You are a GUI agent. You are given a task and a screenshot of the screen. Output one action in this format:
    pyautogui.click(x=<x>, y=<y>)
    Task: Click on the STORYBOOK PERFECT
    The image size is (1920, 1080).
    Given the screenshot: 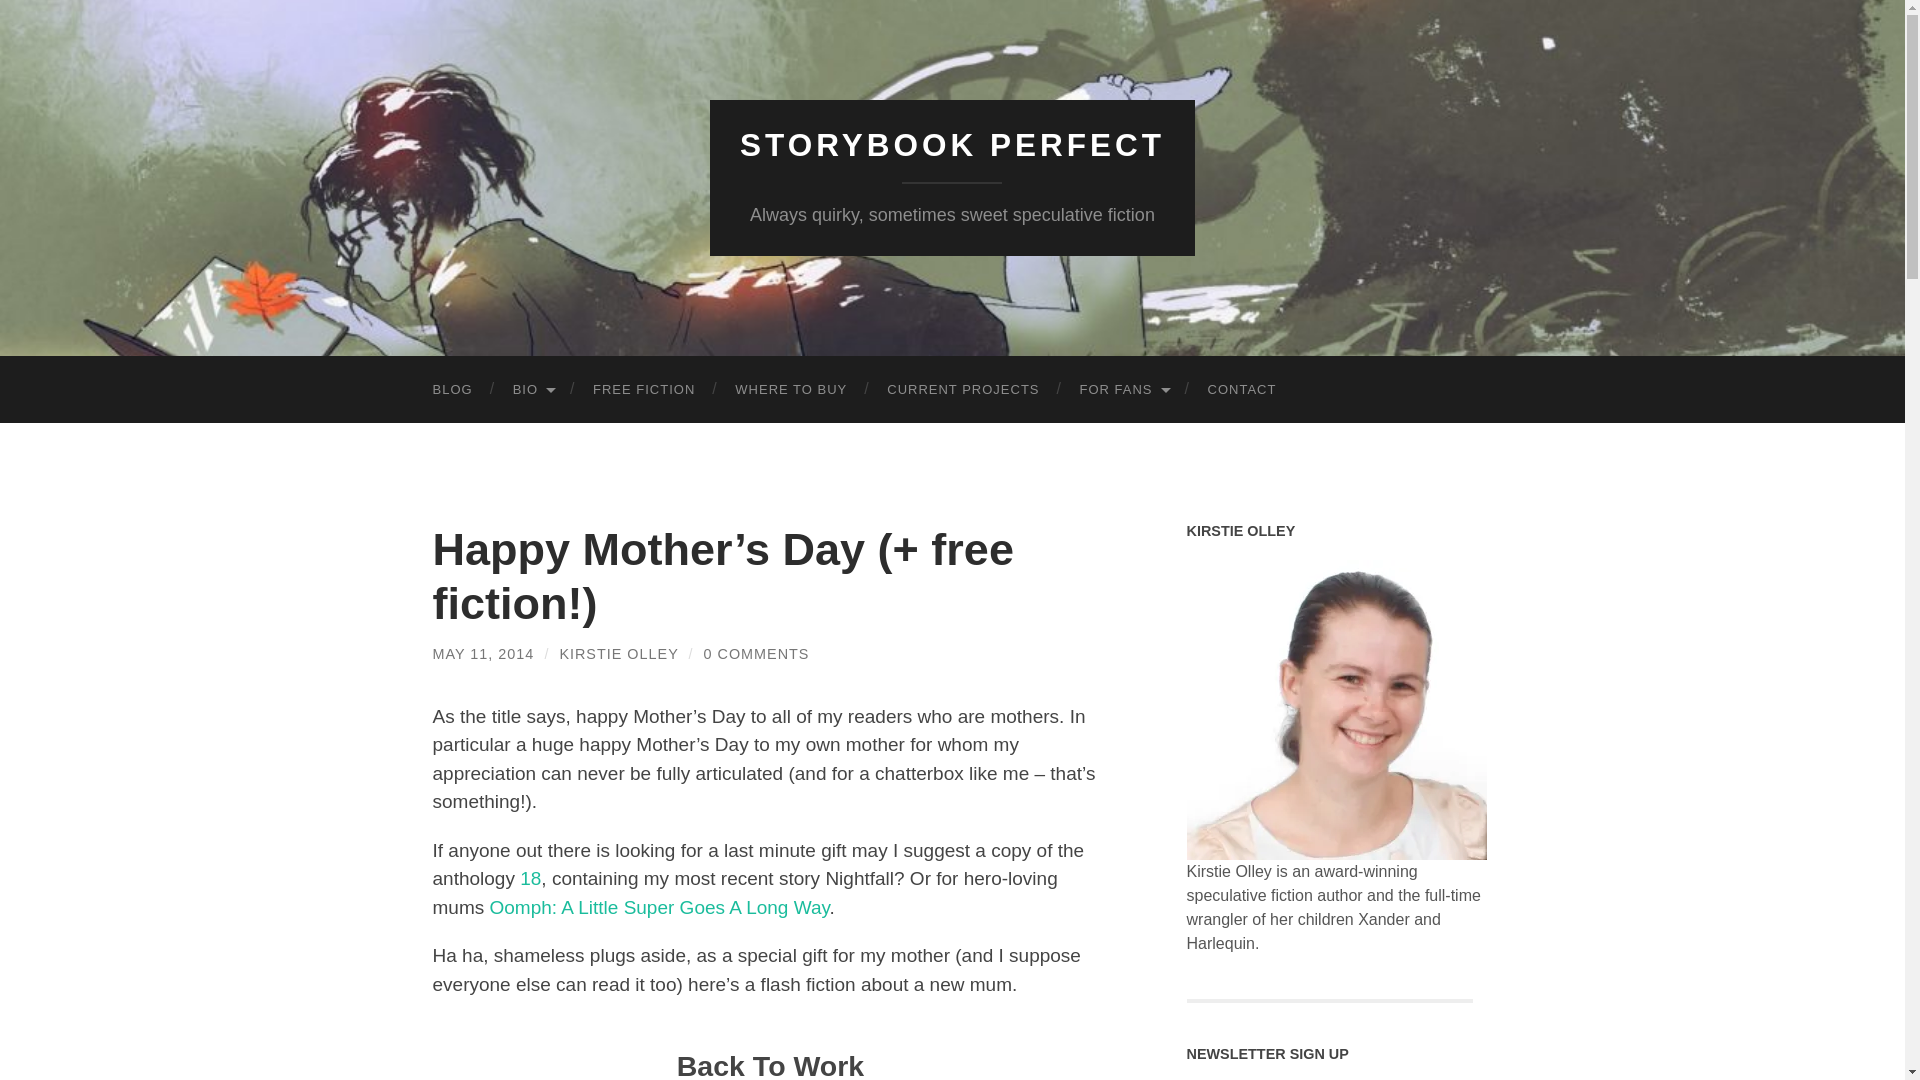 What is the action you would take?
    pyautogui.click(x=952, y=145)
    